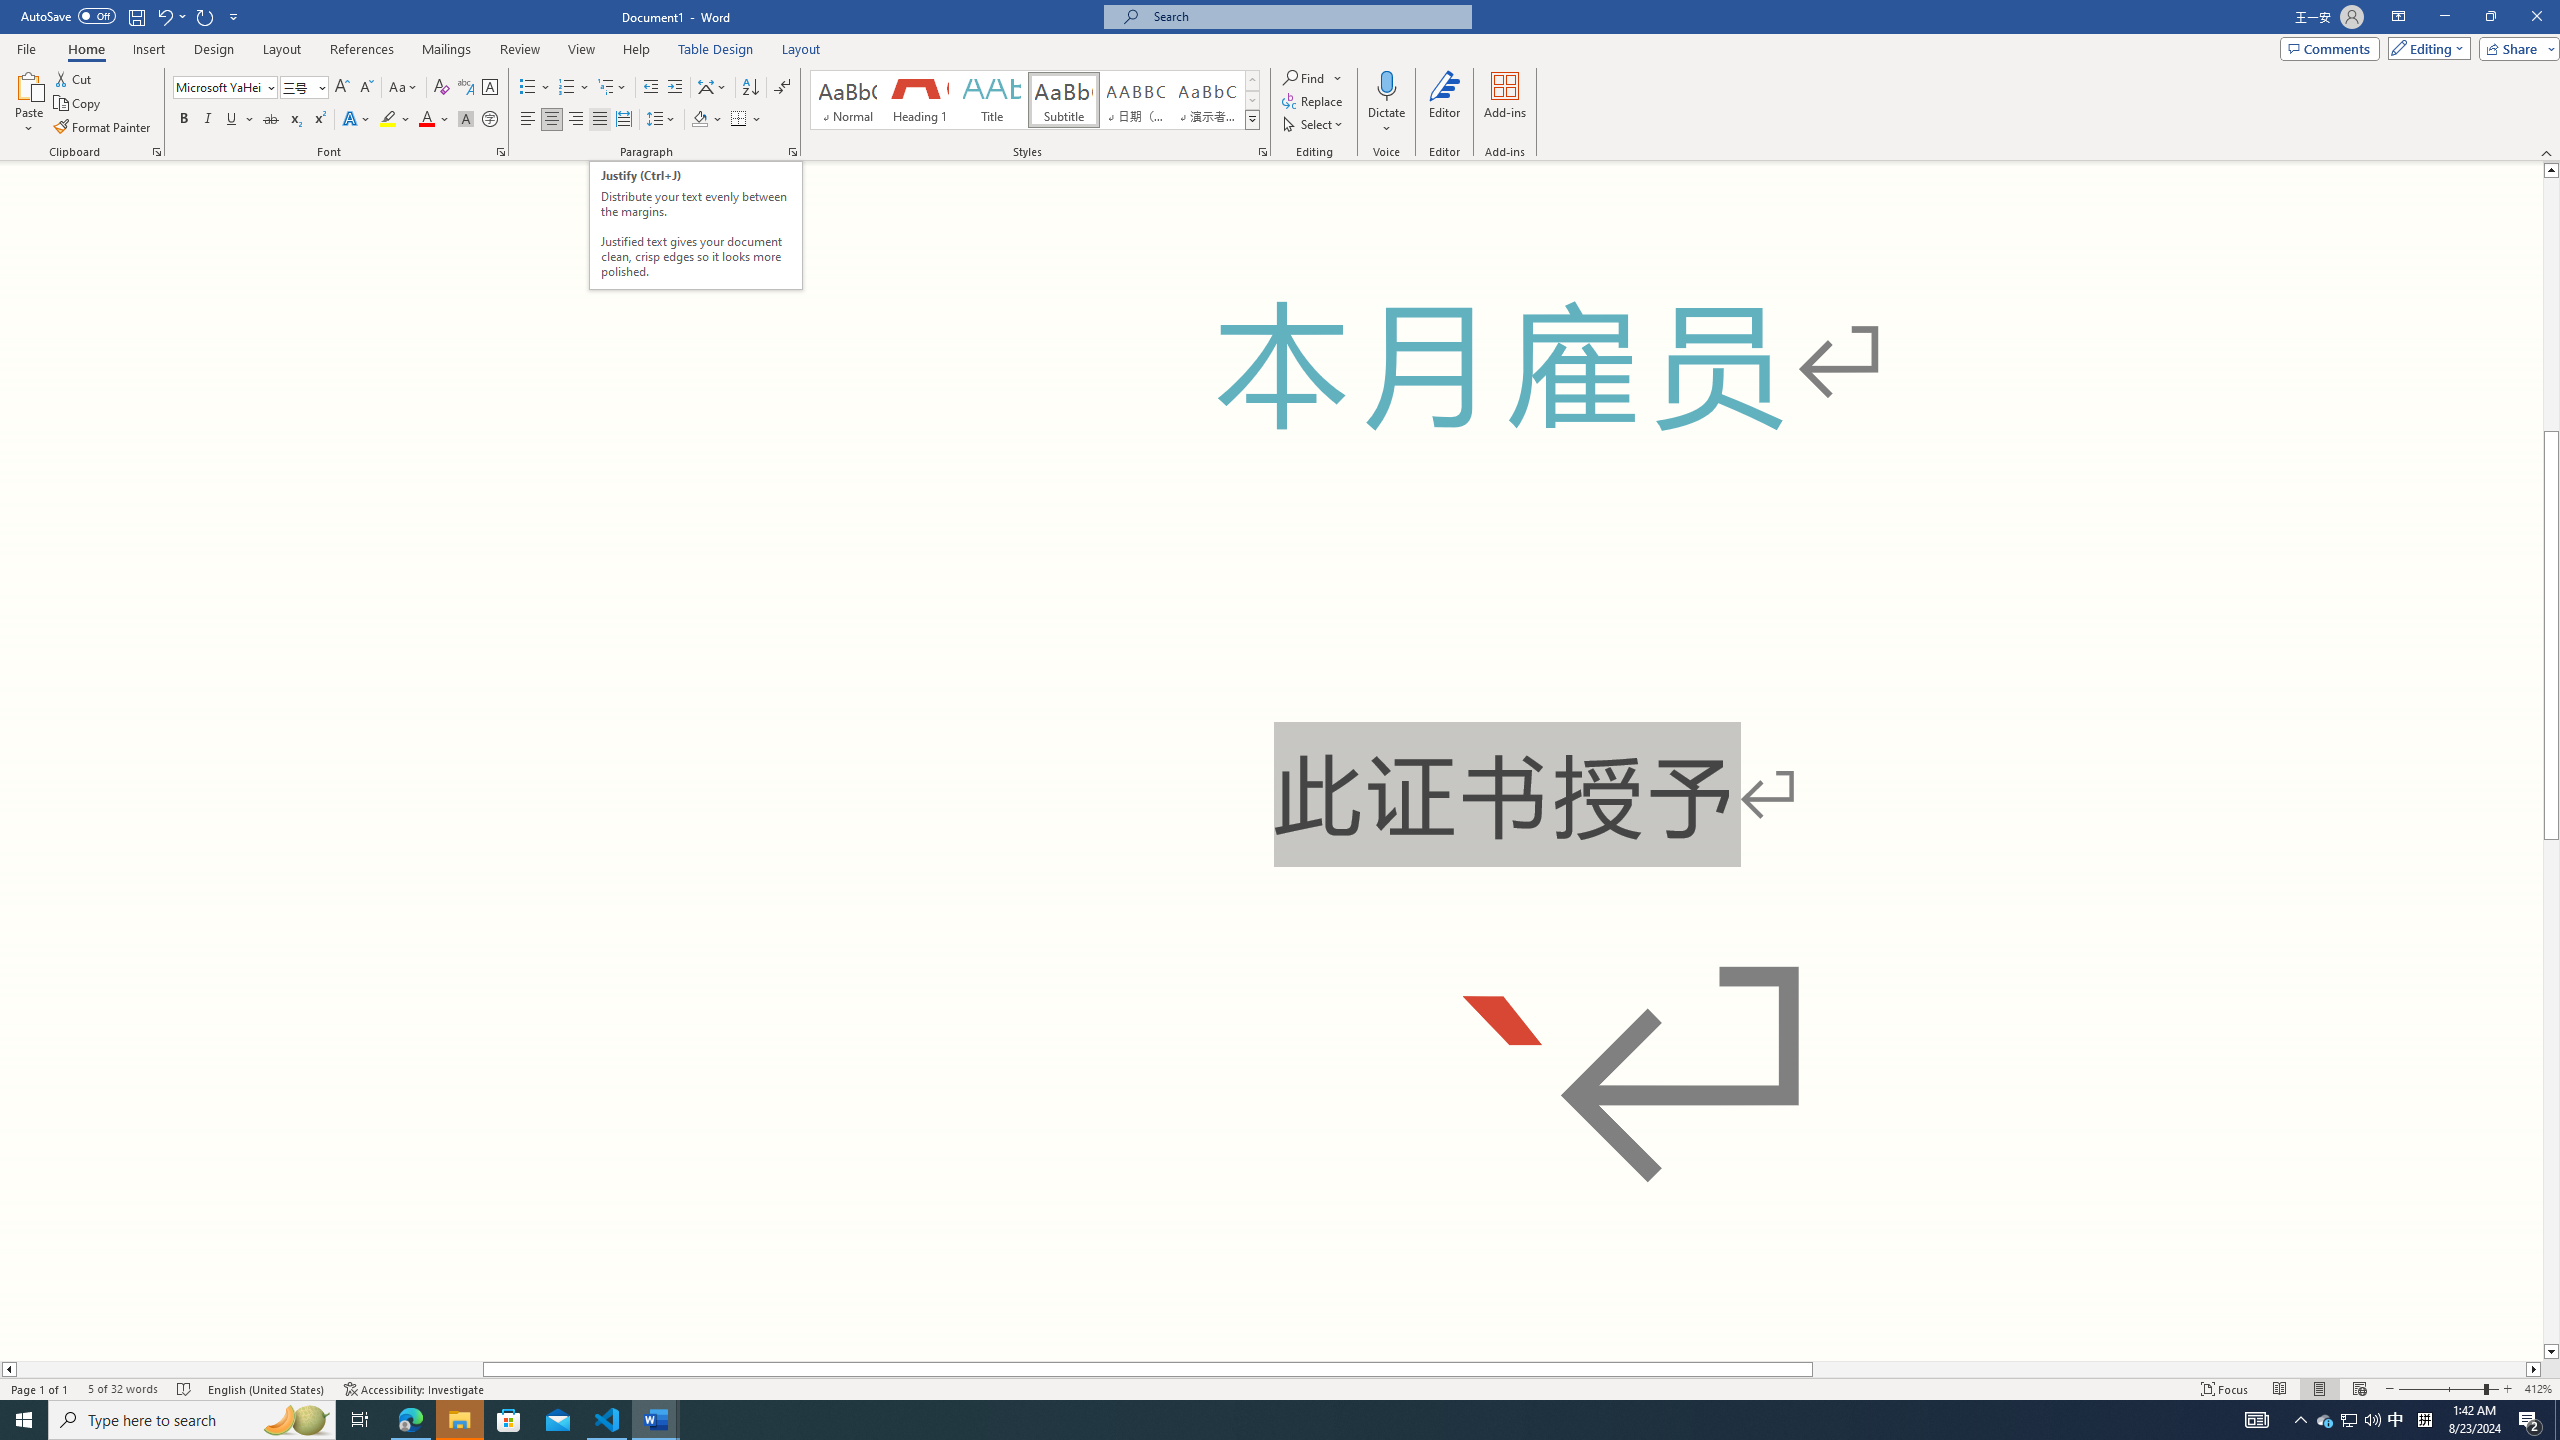  I want to click on Font..., so click(502, 152).